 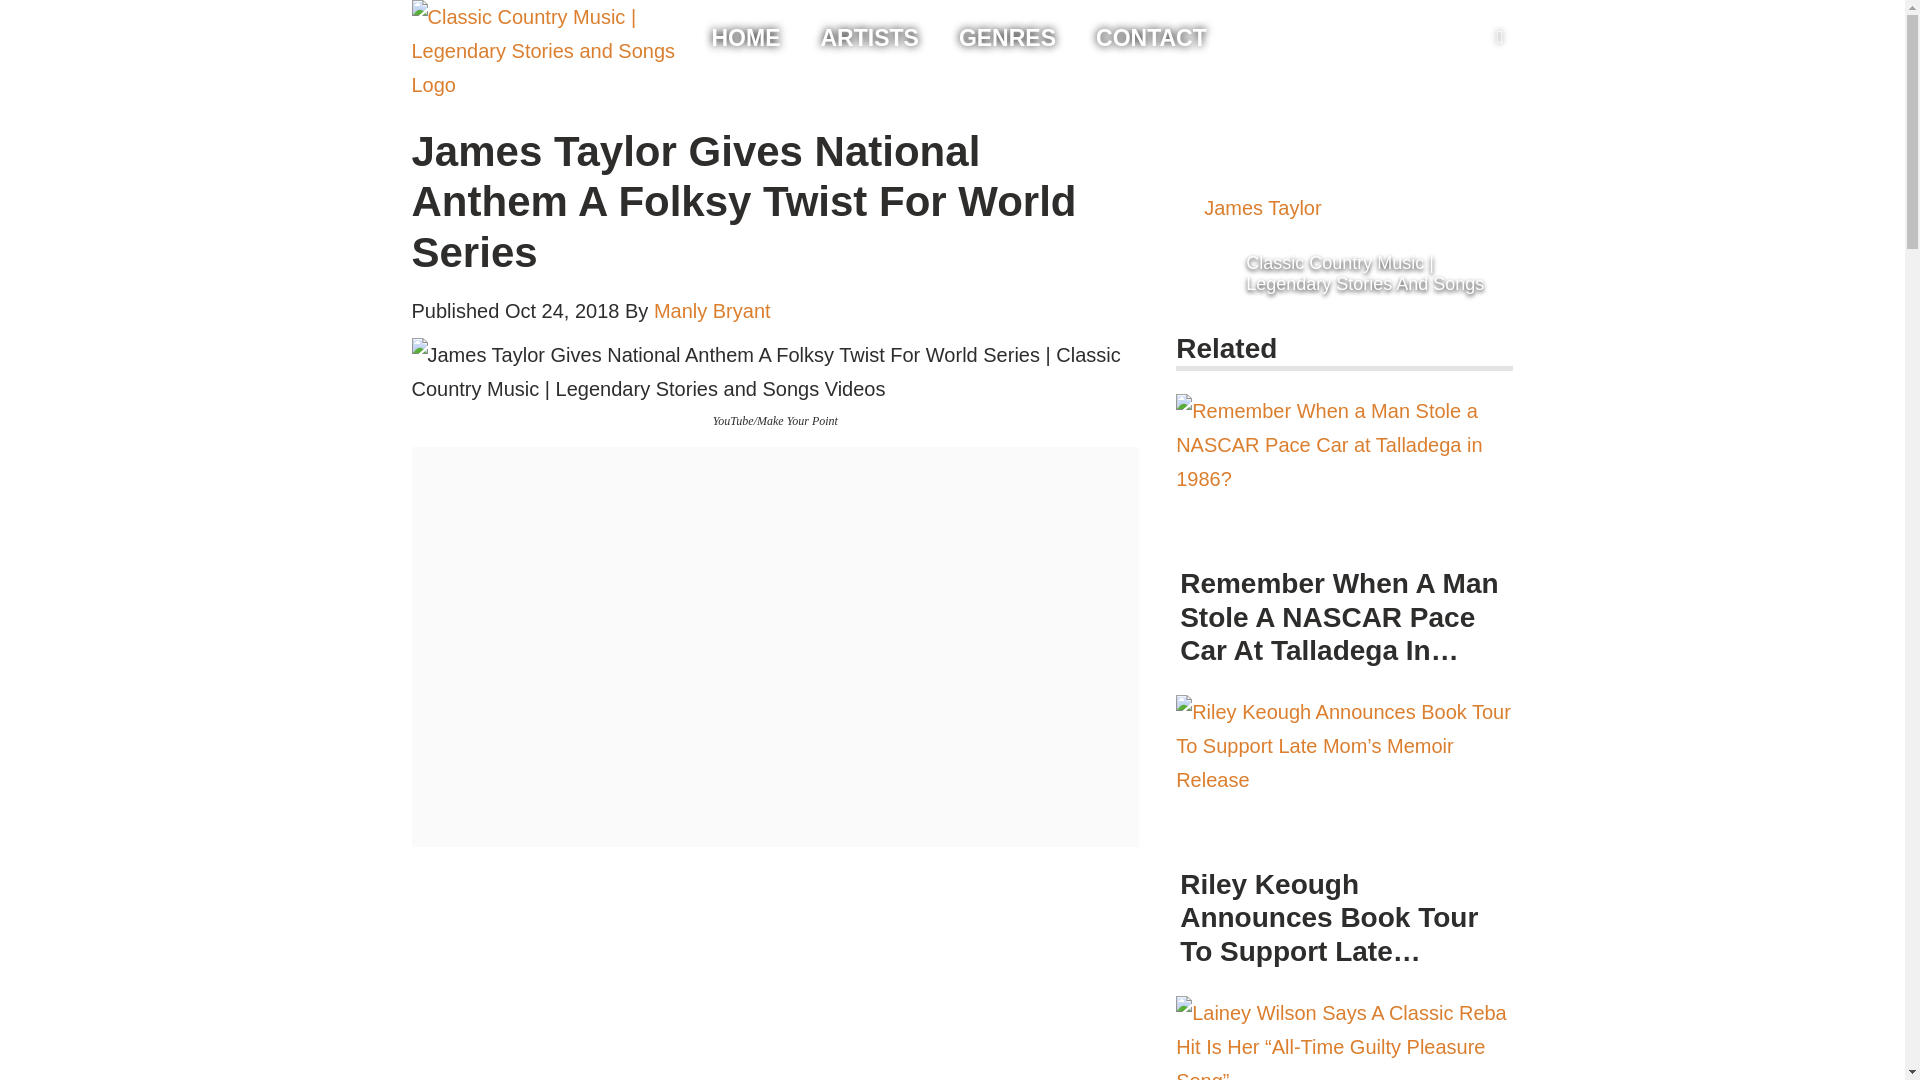 I want to click on Search, so click(x=20, y=8).